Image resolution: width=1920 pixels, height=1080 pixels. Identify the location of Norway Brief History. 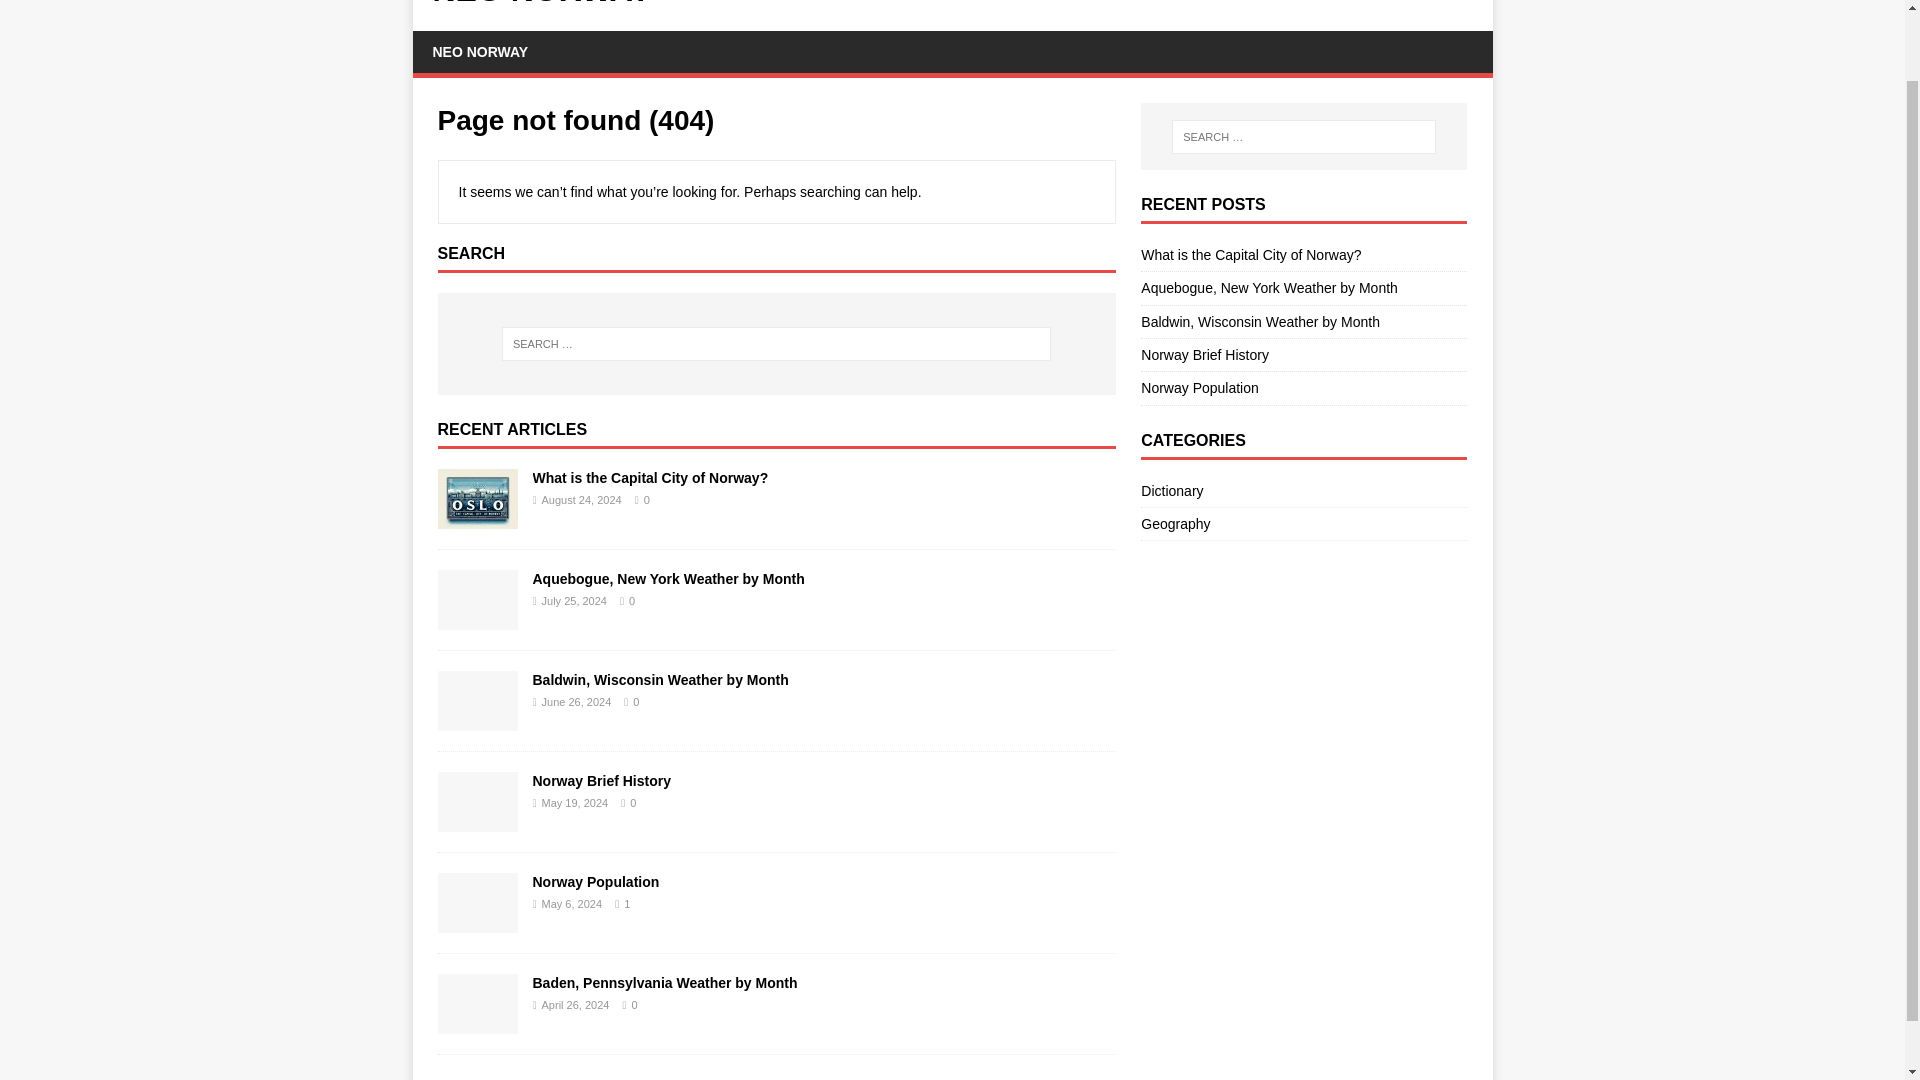
(1204, 354).